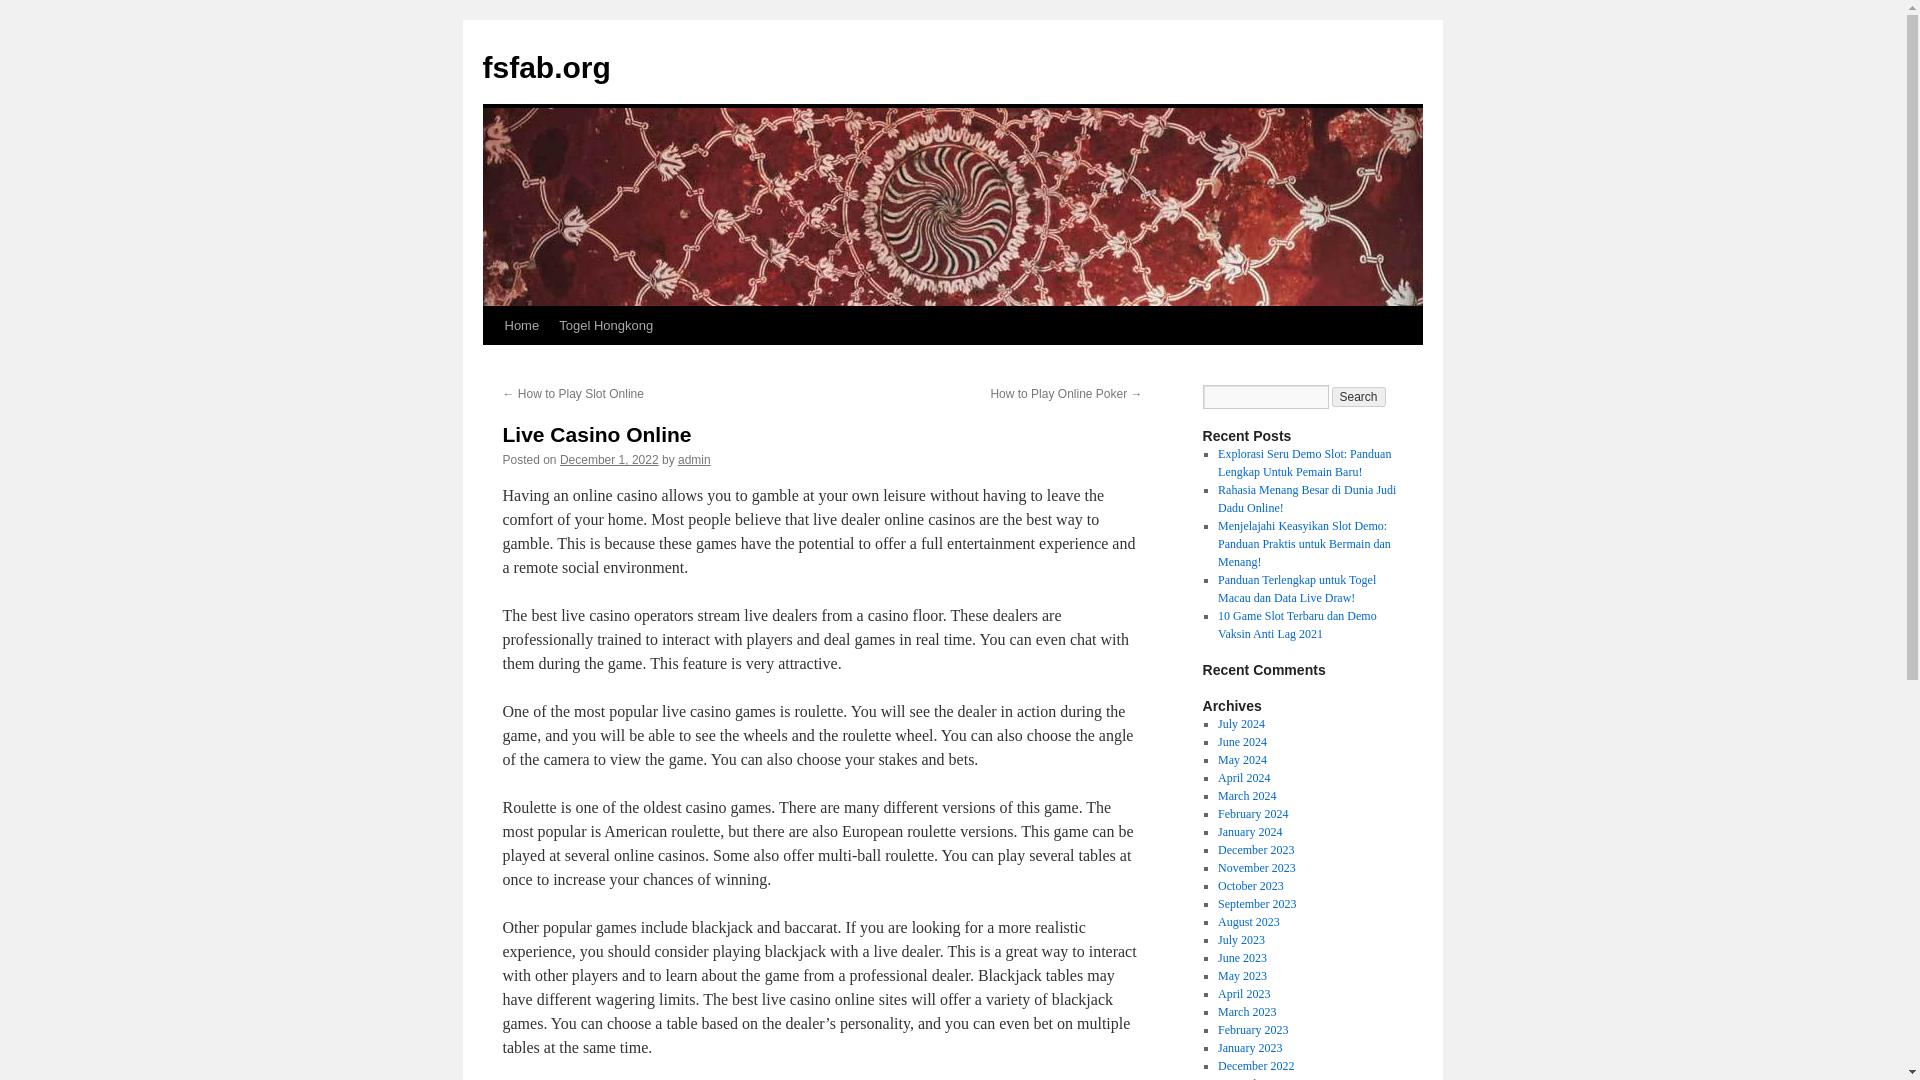 The width and height of the screenshot is (1920, 1080). I want to click on February 2024, so click(1252, 813).